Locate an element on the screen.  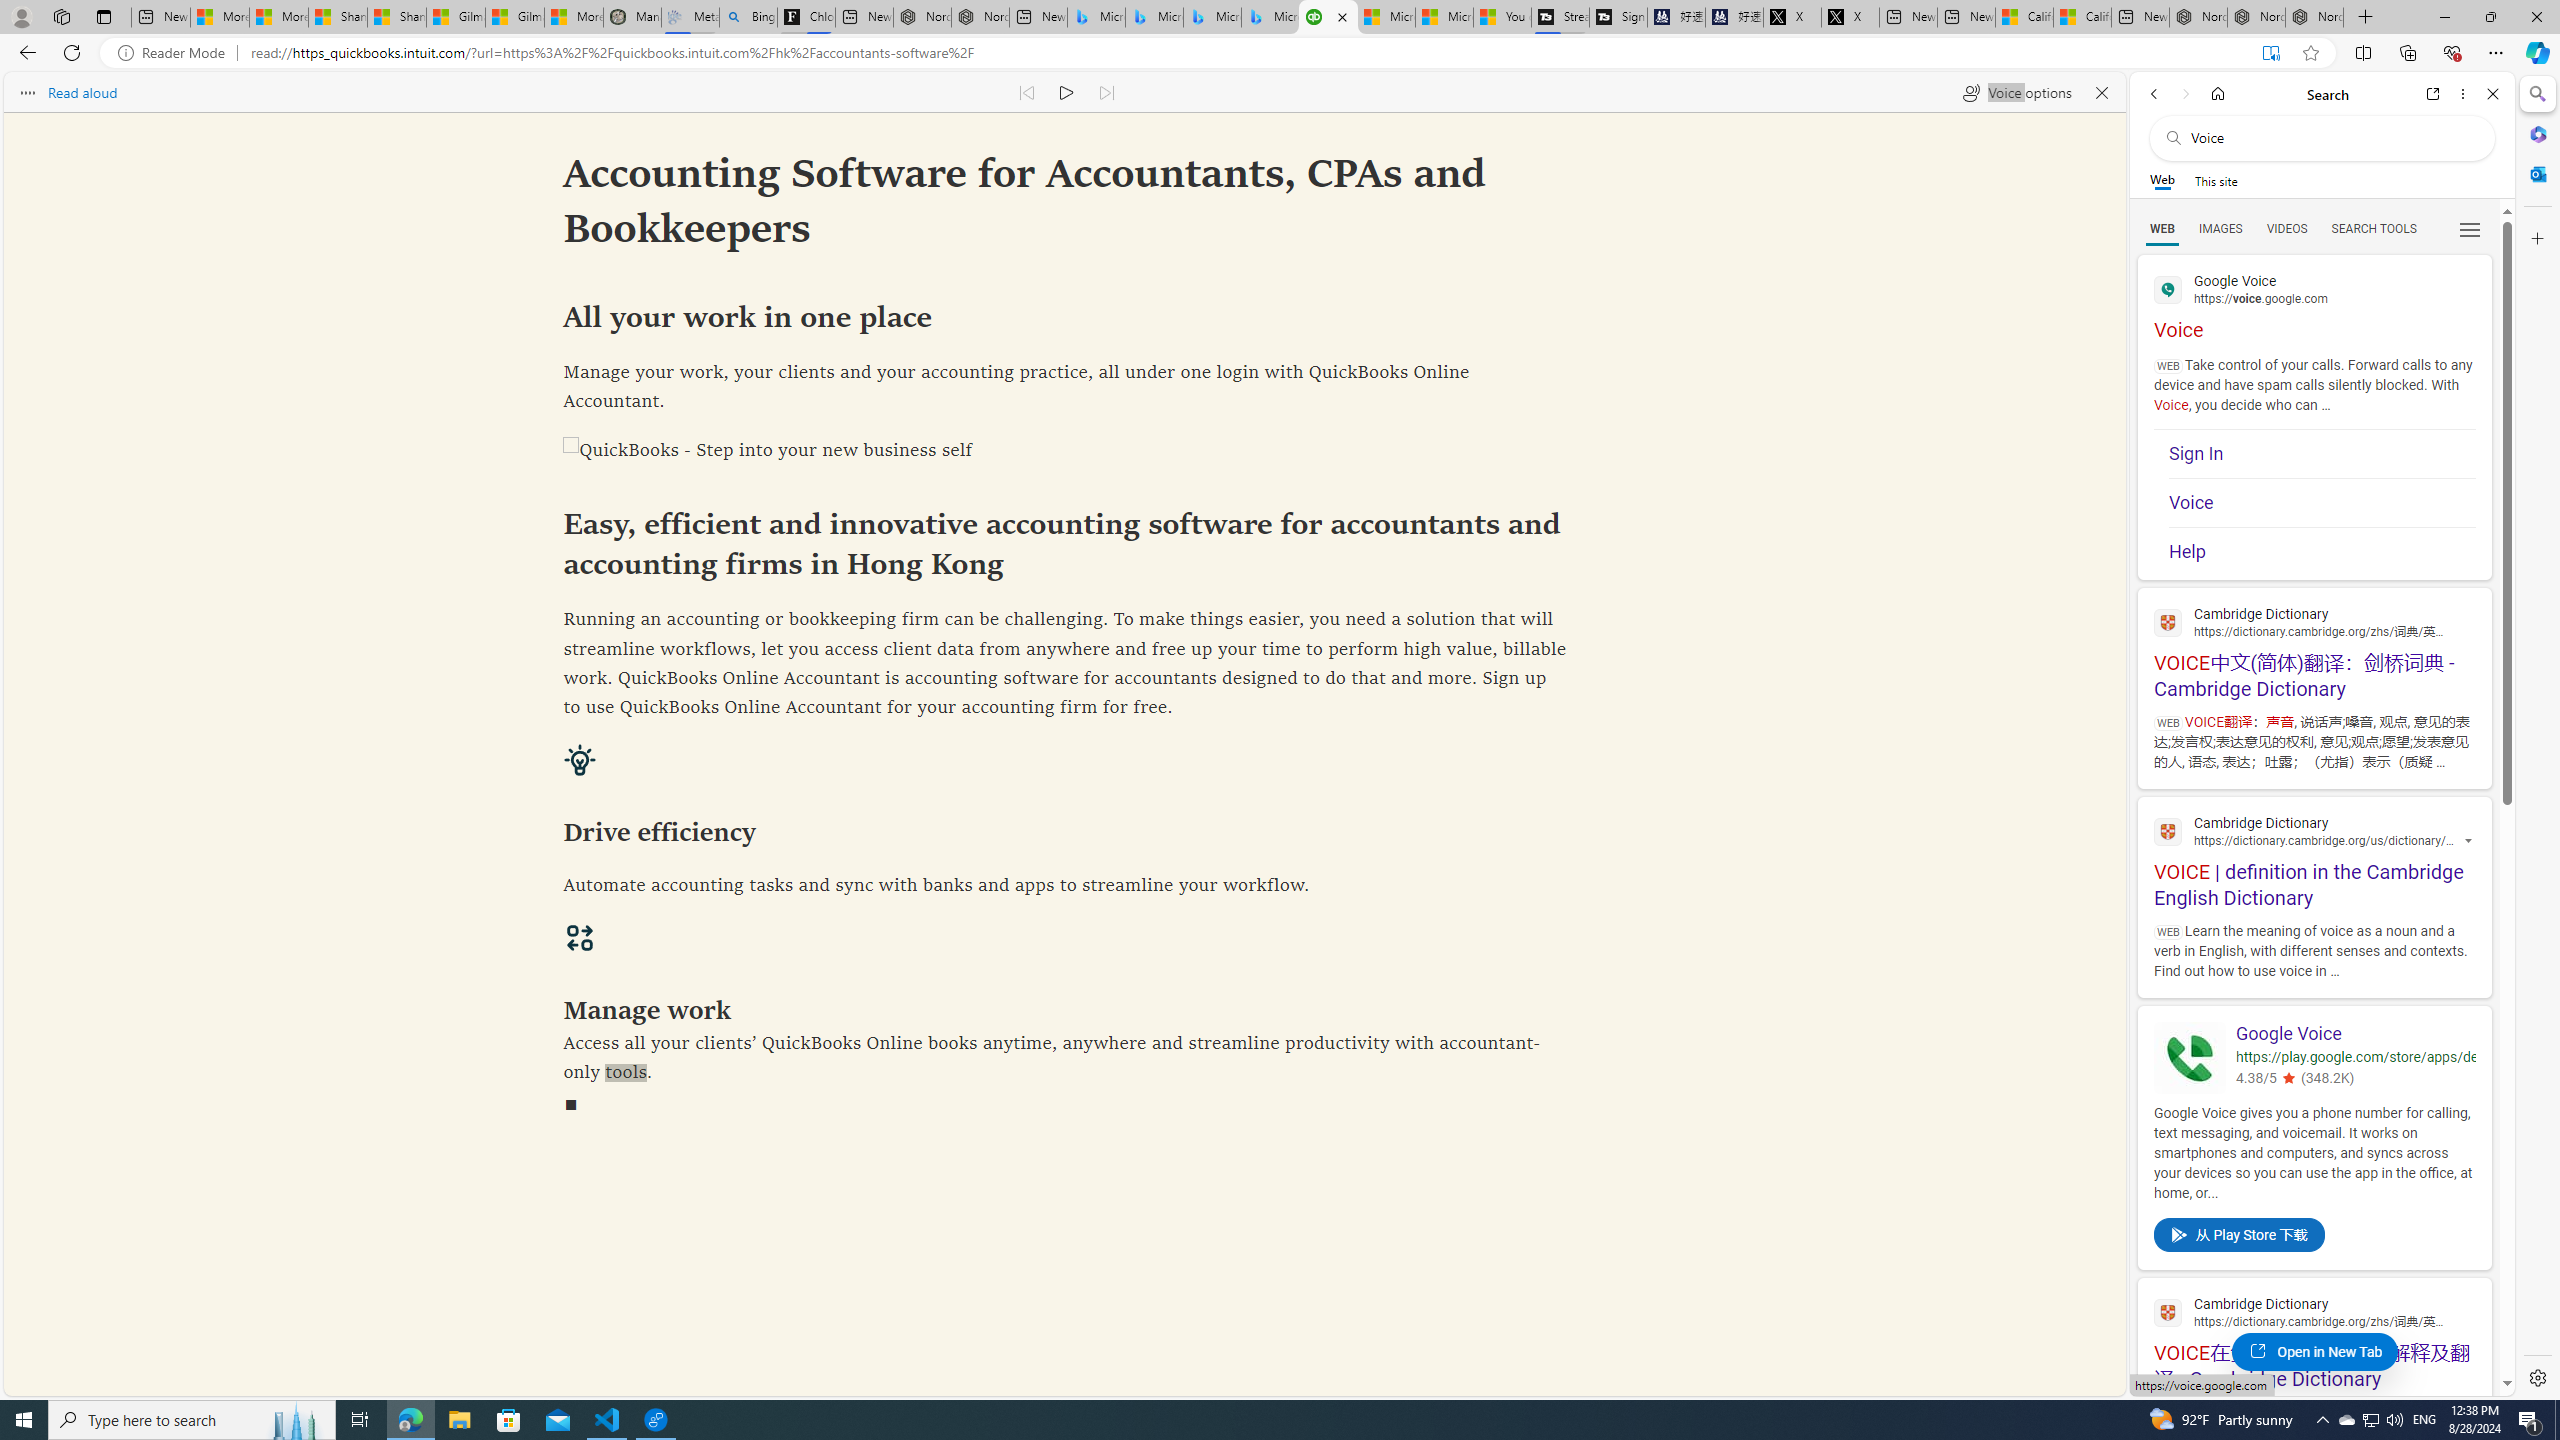
Voice is located at coordinates (2322, 503).